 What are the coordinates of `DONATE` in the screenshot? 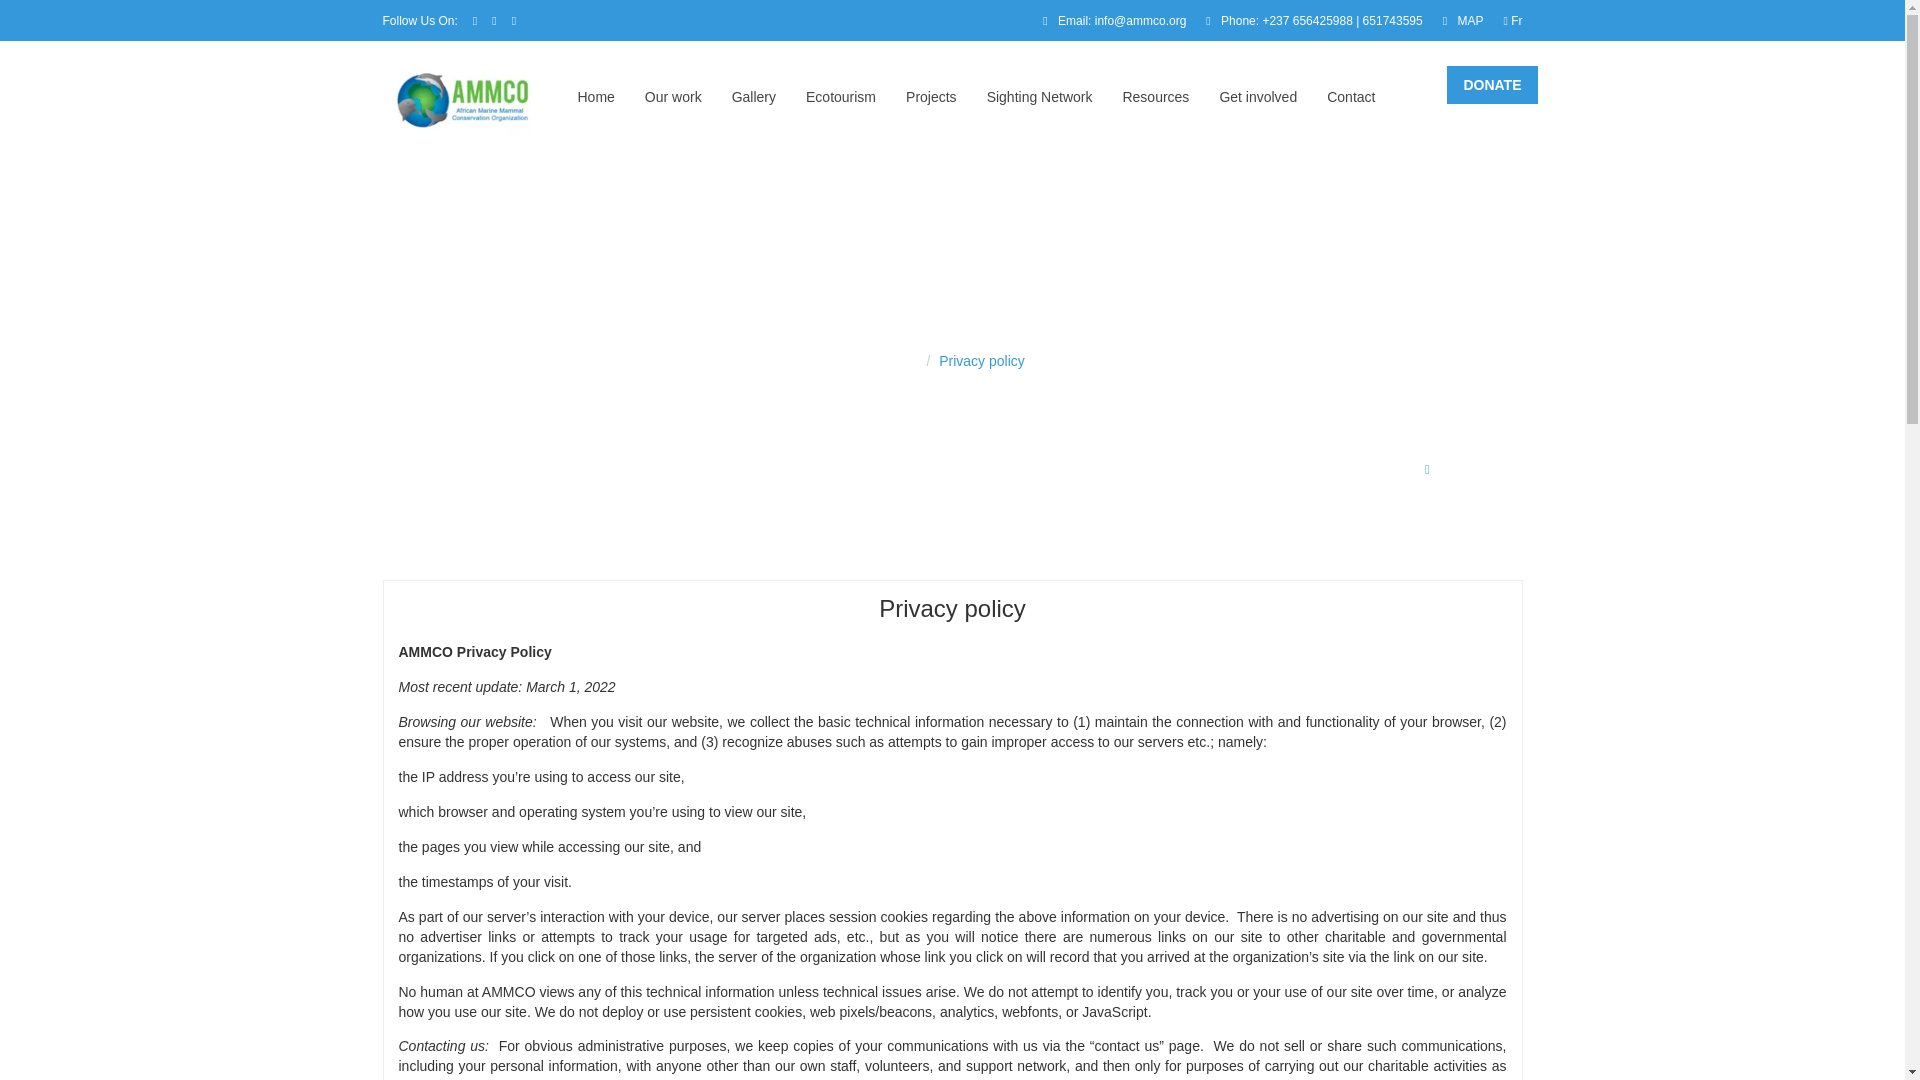 It's located at (1492, 84).